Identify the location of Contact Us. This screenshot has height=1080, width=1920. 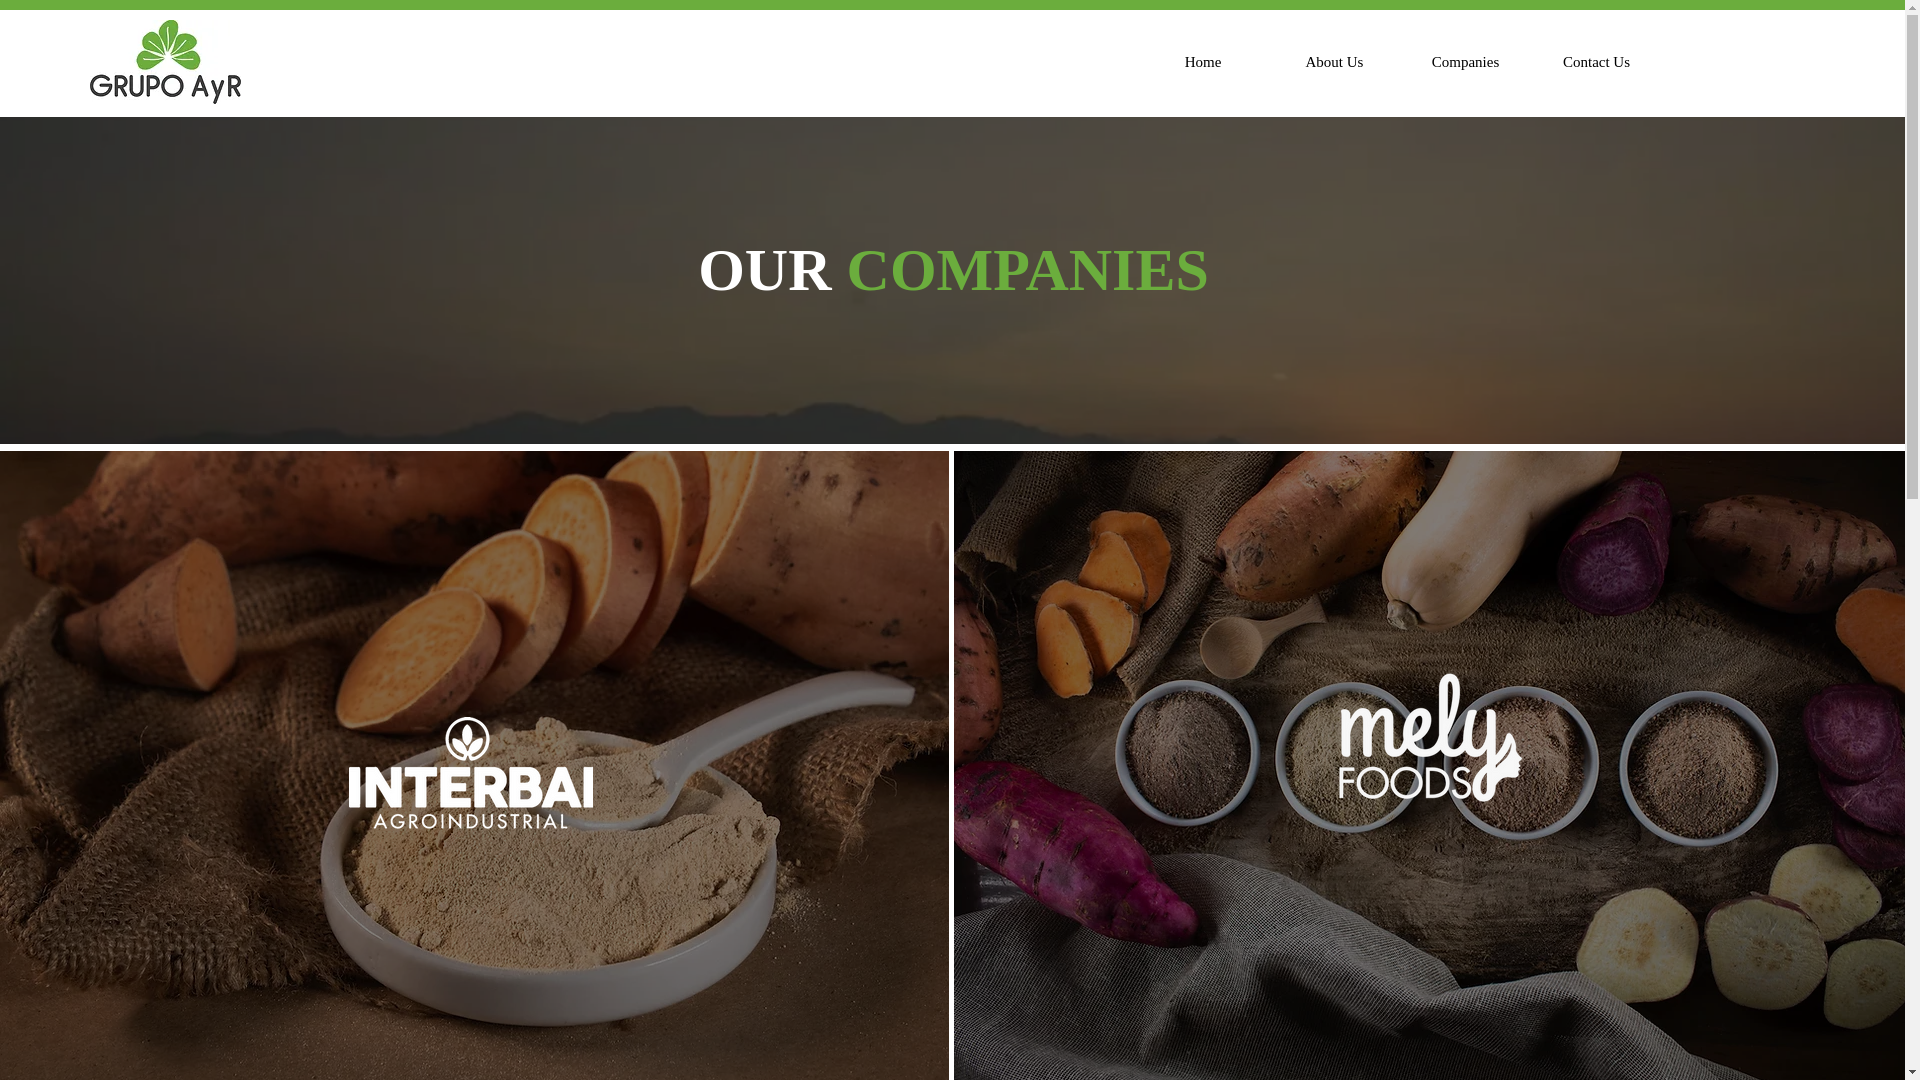
(1596, 62).